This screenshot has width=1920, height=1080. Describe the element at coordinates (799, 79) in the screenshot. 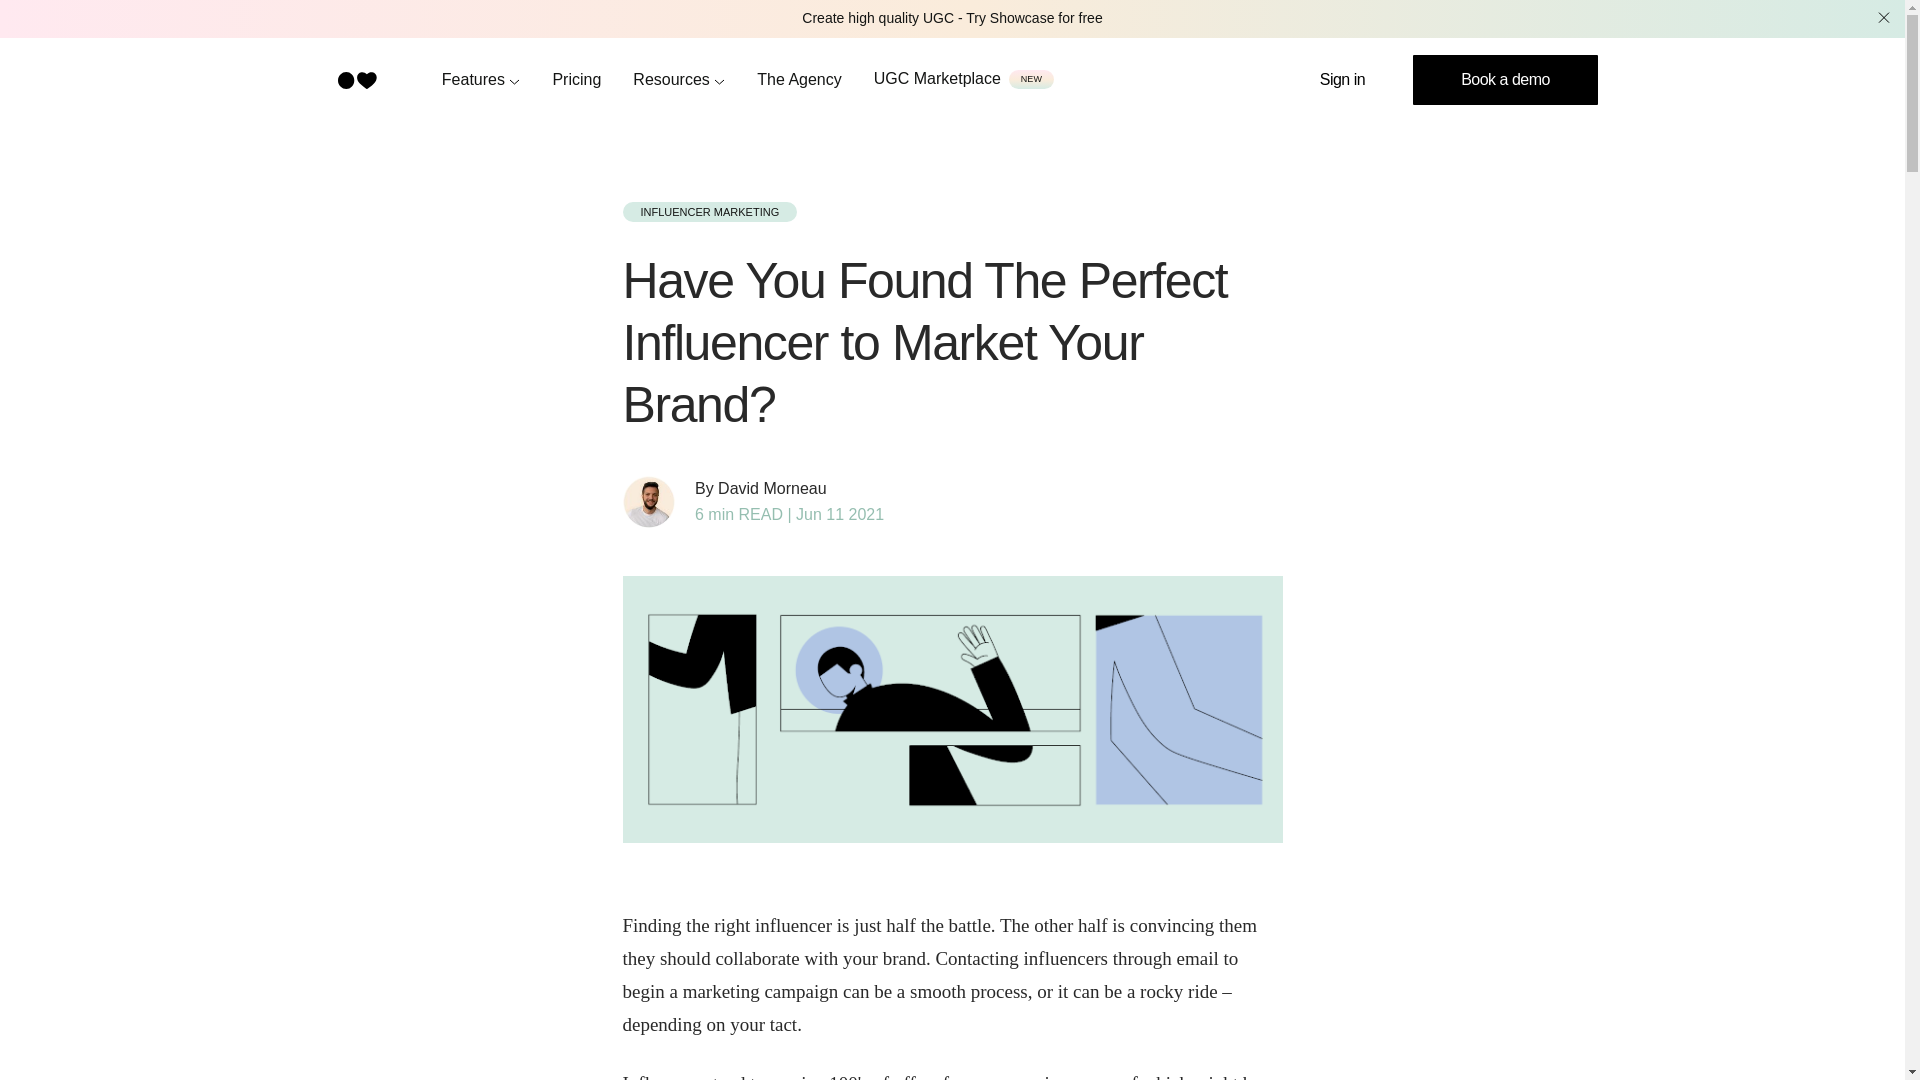

I see `The Agency` at that location.